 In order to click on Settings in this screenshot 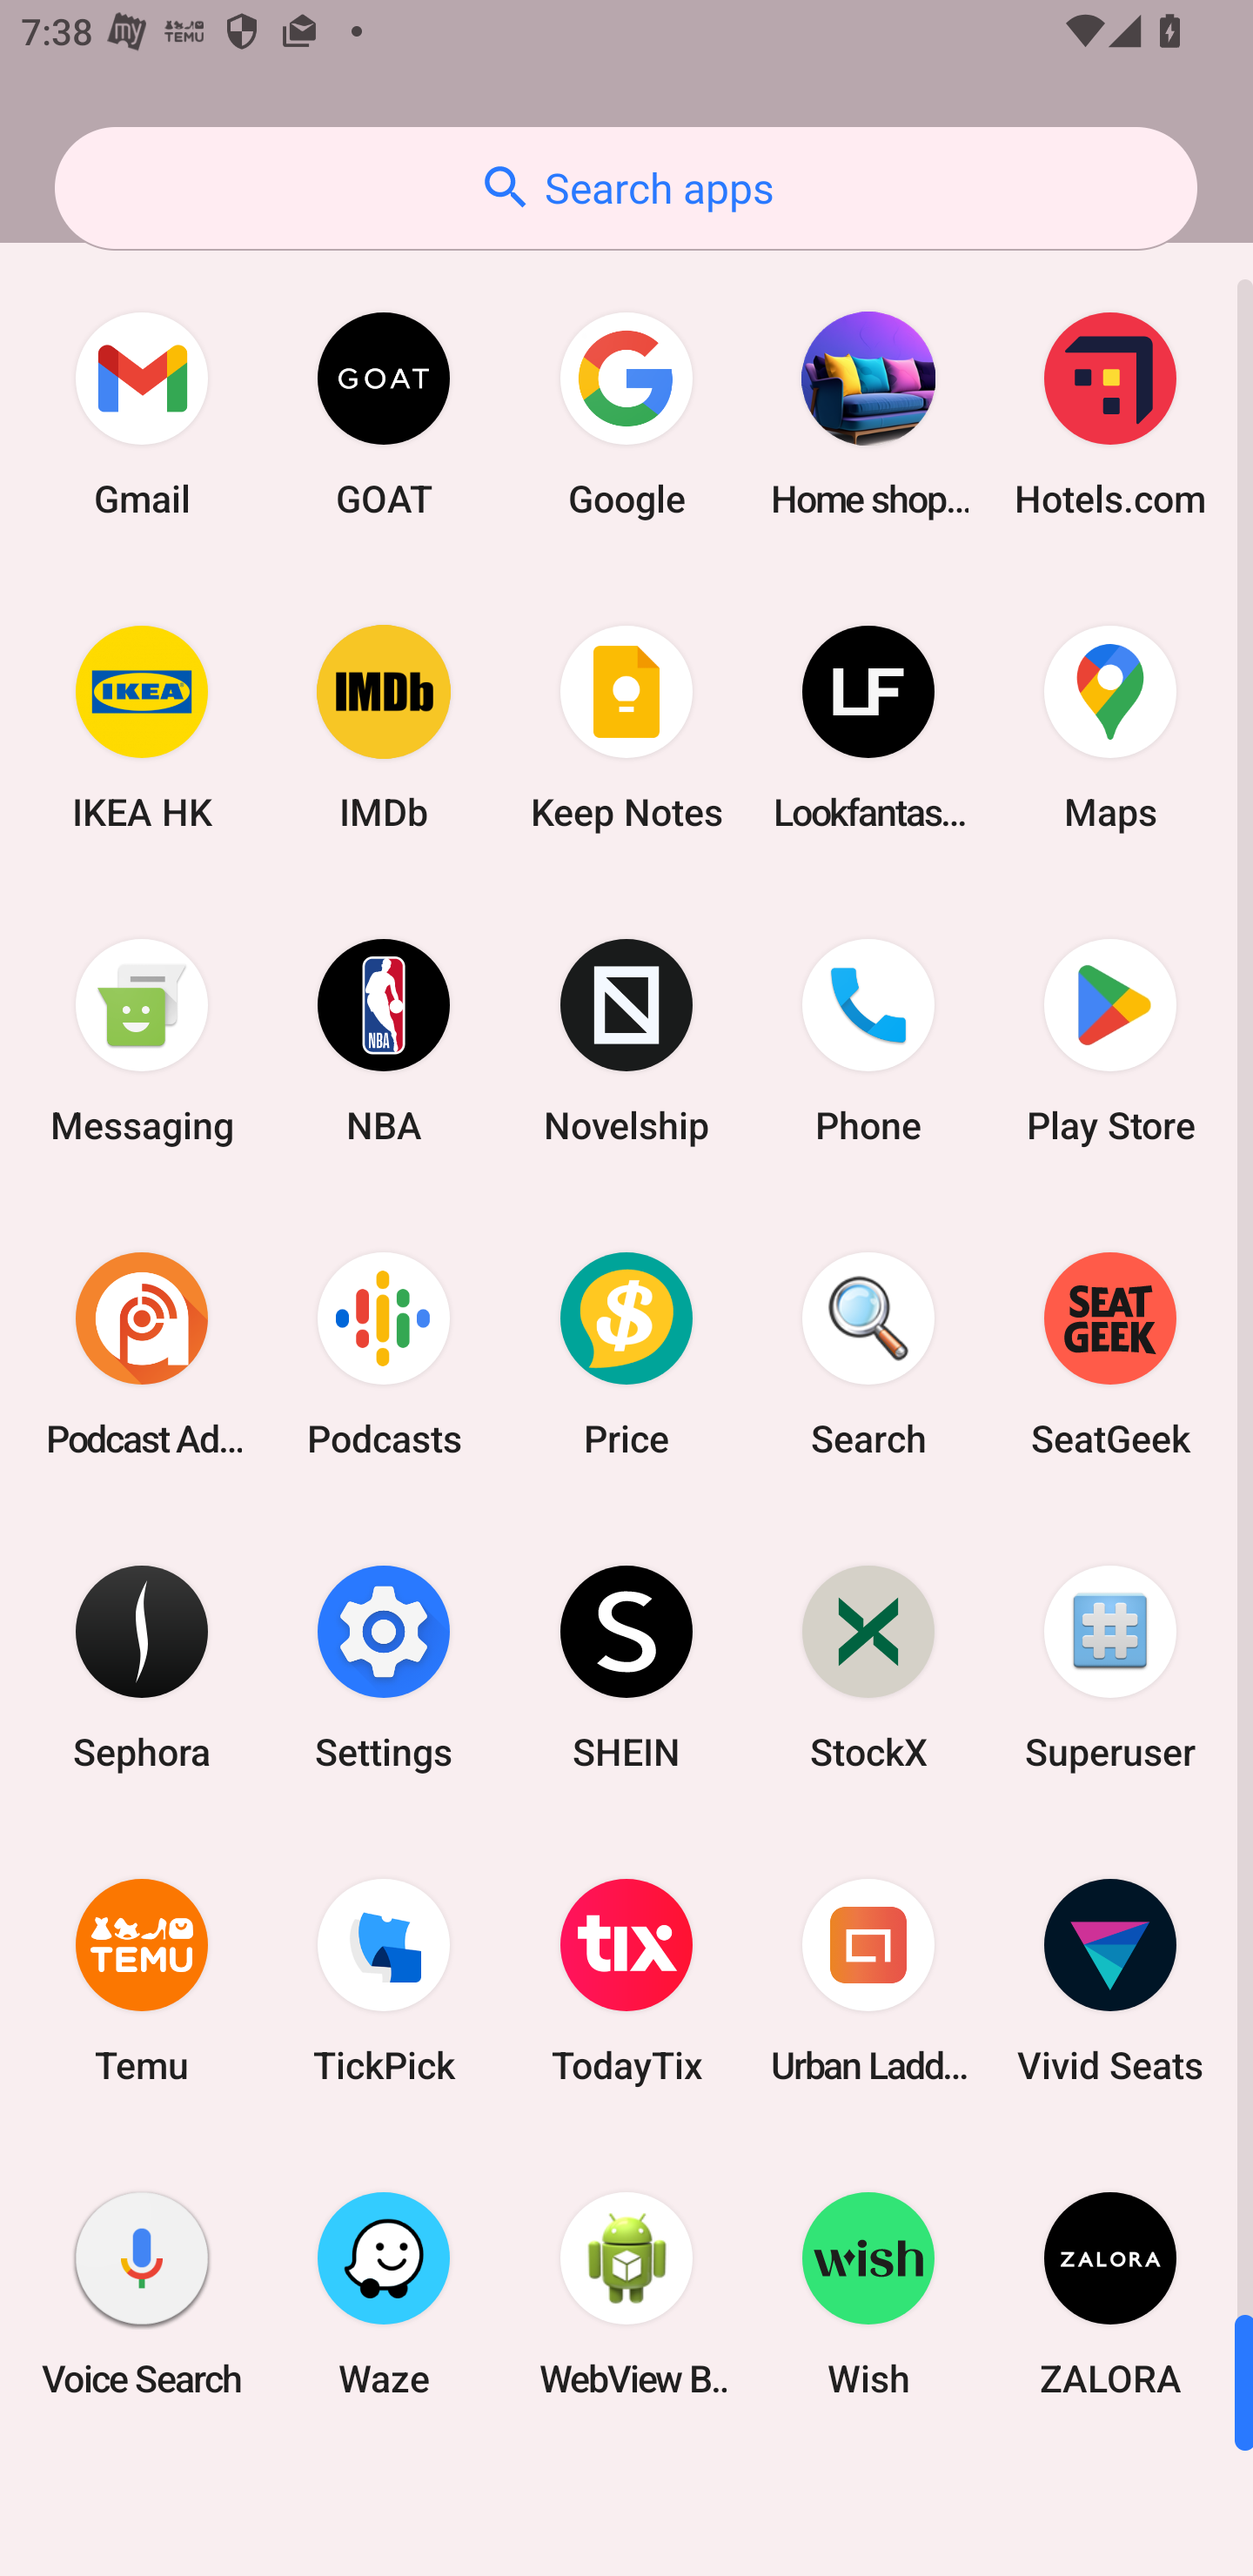, I will do `click(384, 1666)`.